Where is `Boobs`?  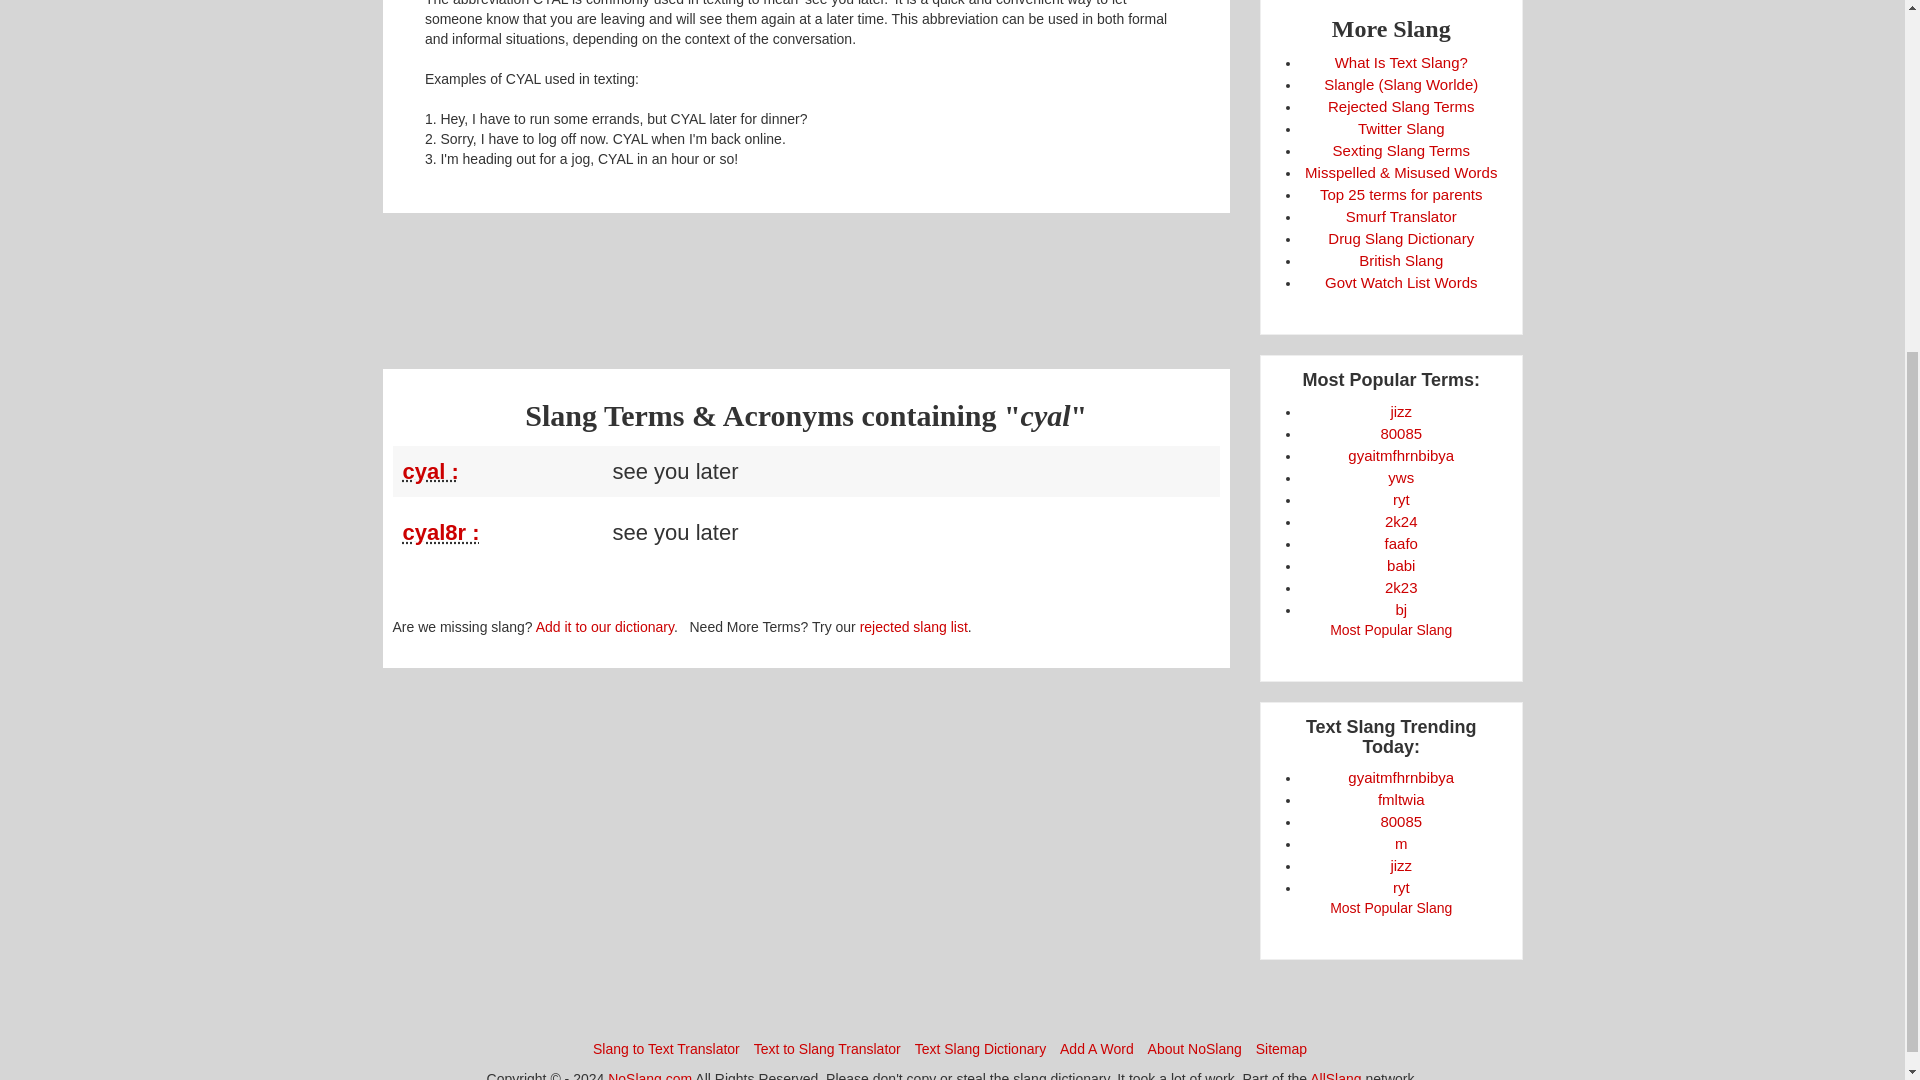 Boobs is located at coordinates (1401, 433).